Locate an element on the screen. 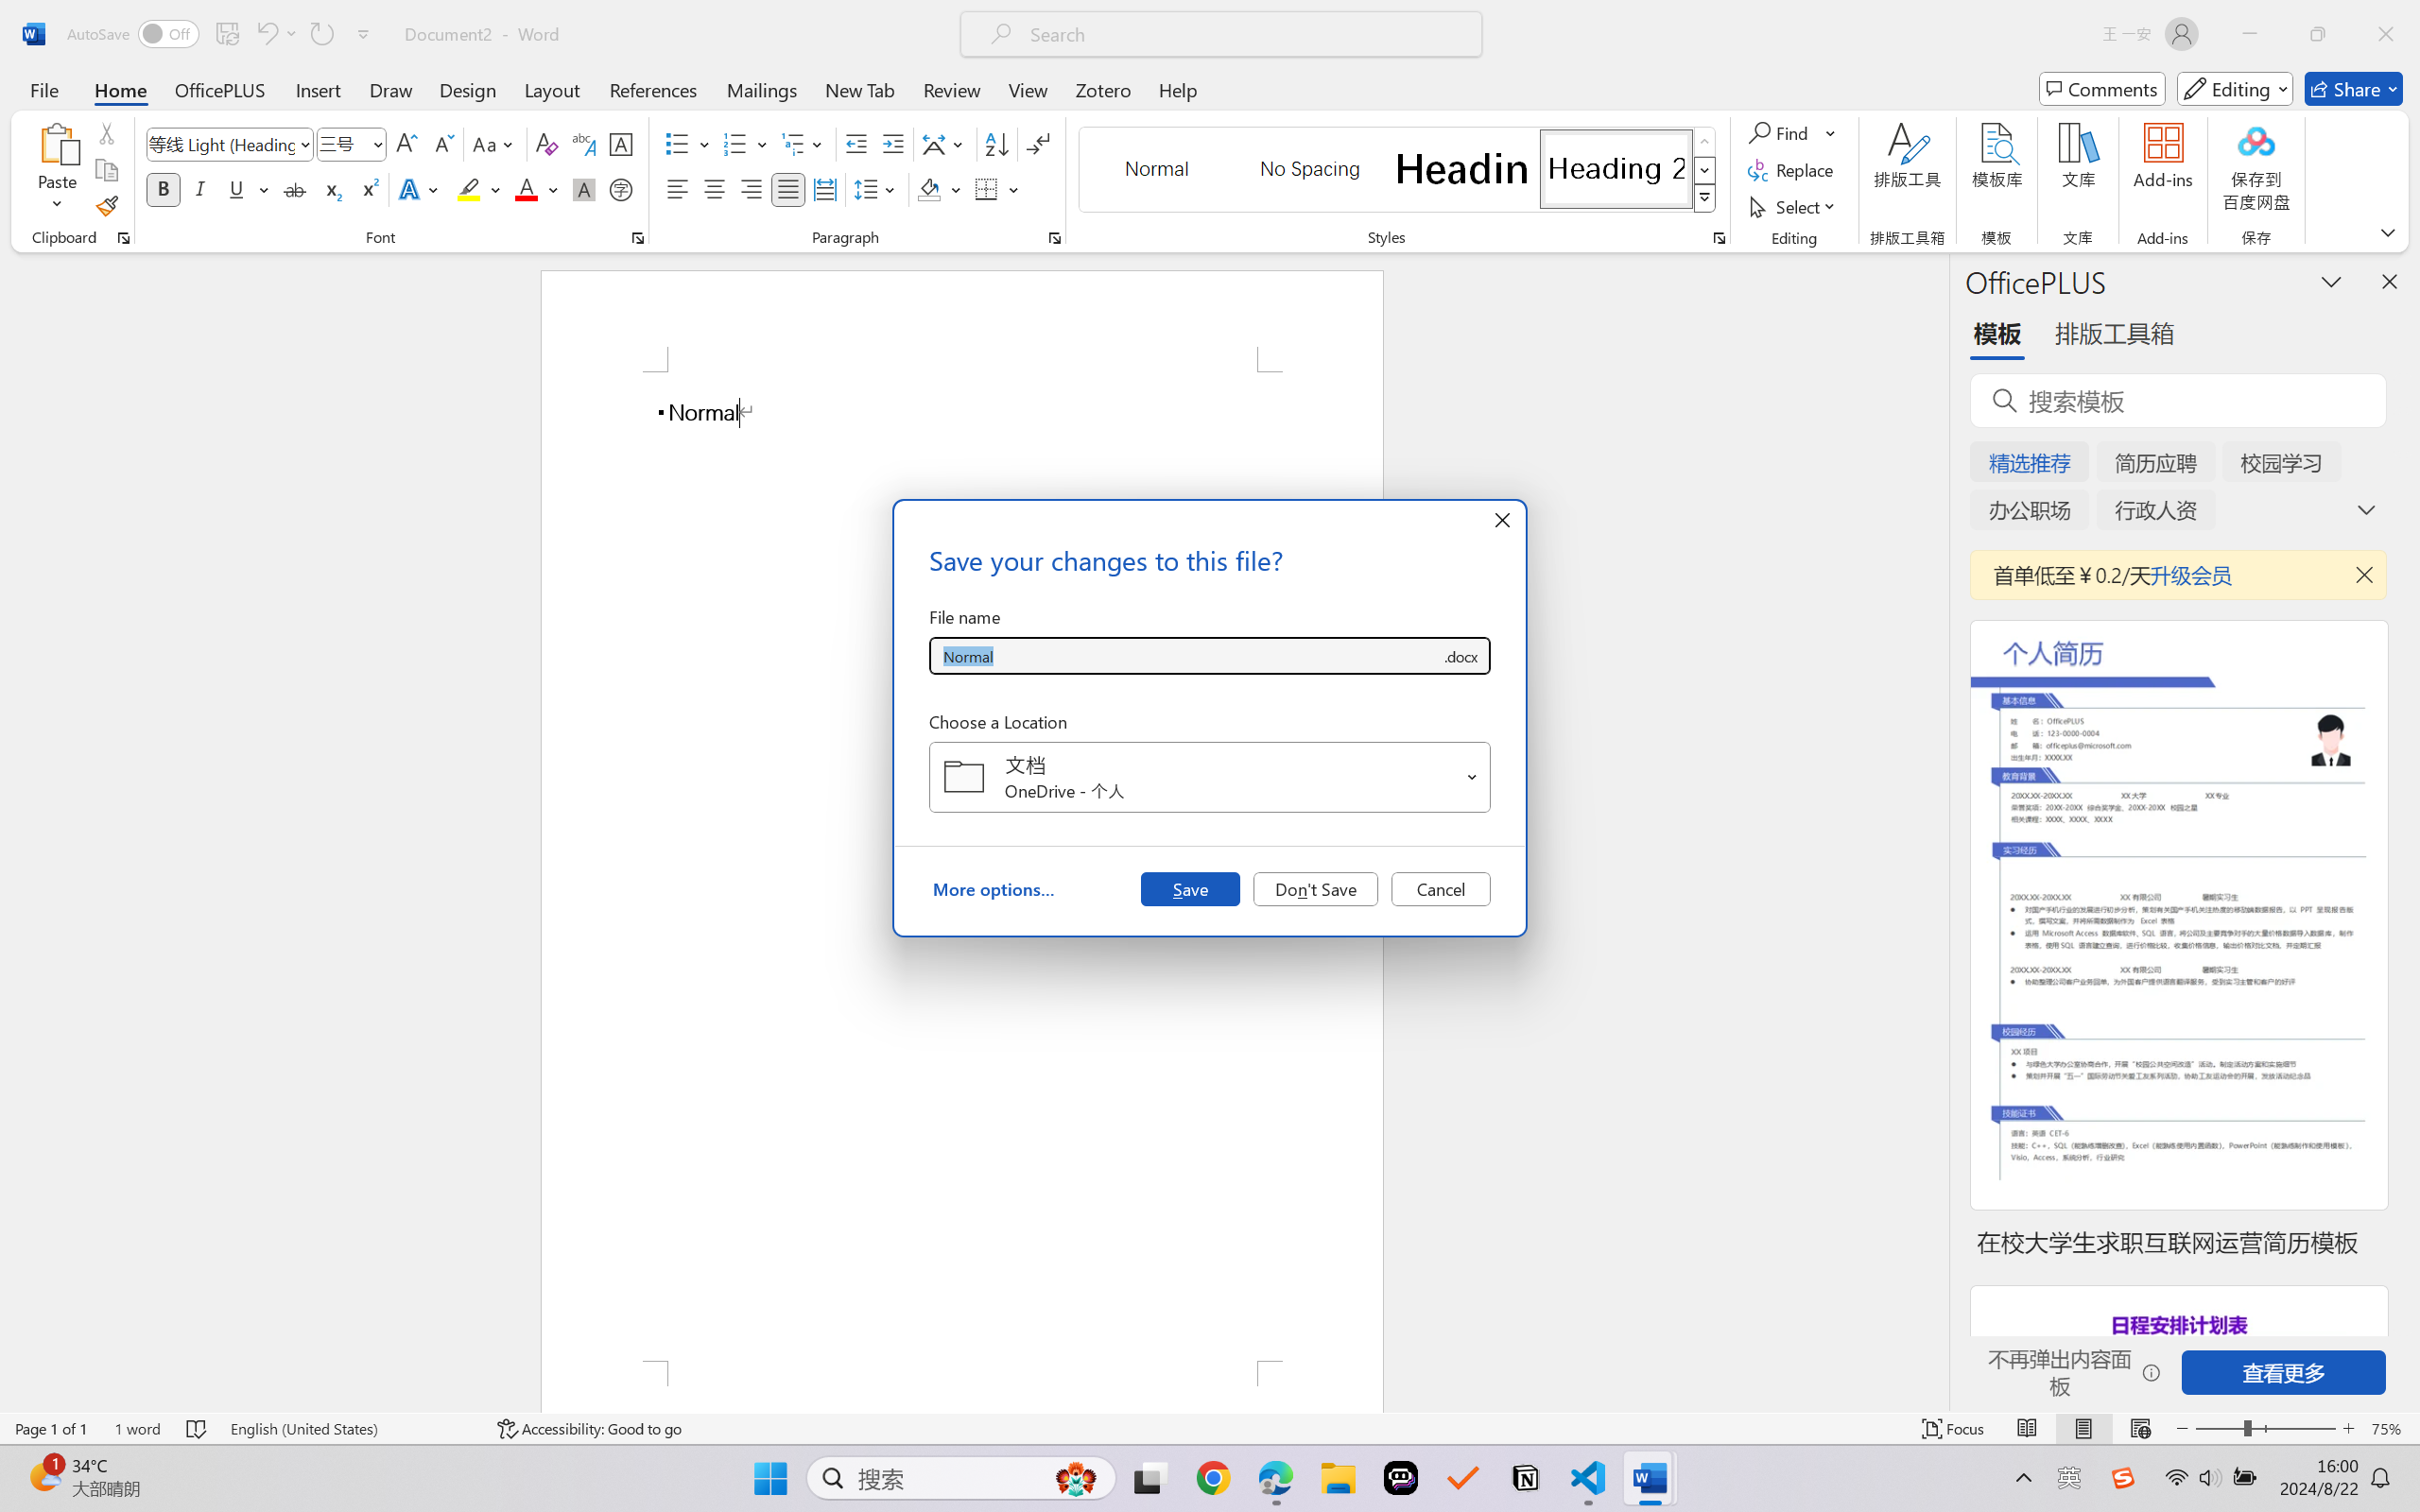 Image resolution: width=2420 pixels, height=1512 pixels. Paste is located at coordinates (58, 143).